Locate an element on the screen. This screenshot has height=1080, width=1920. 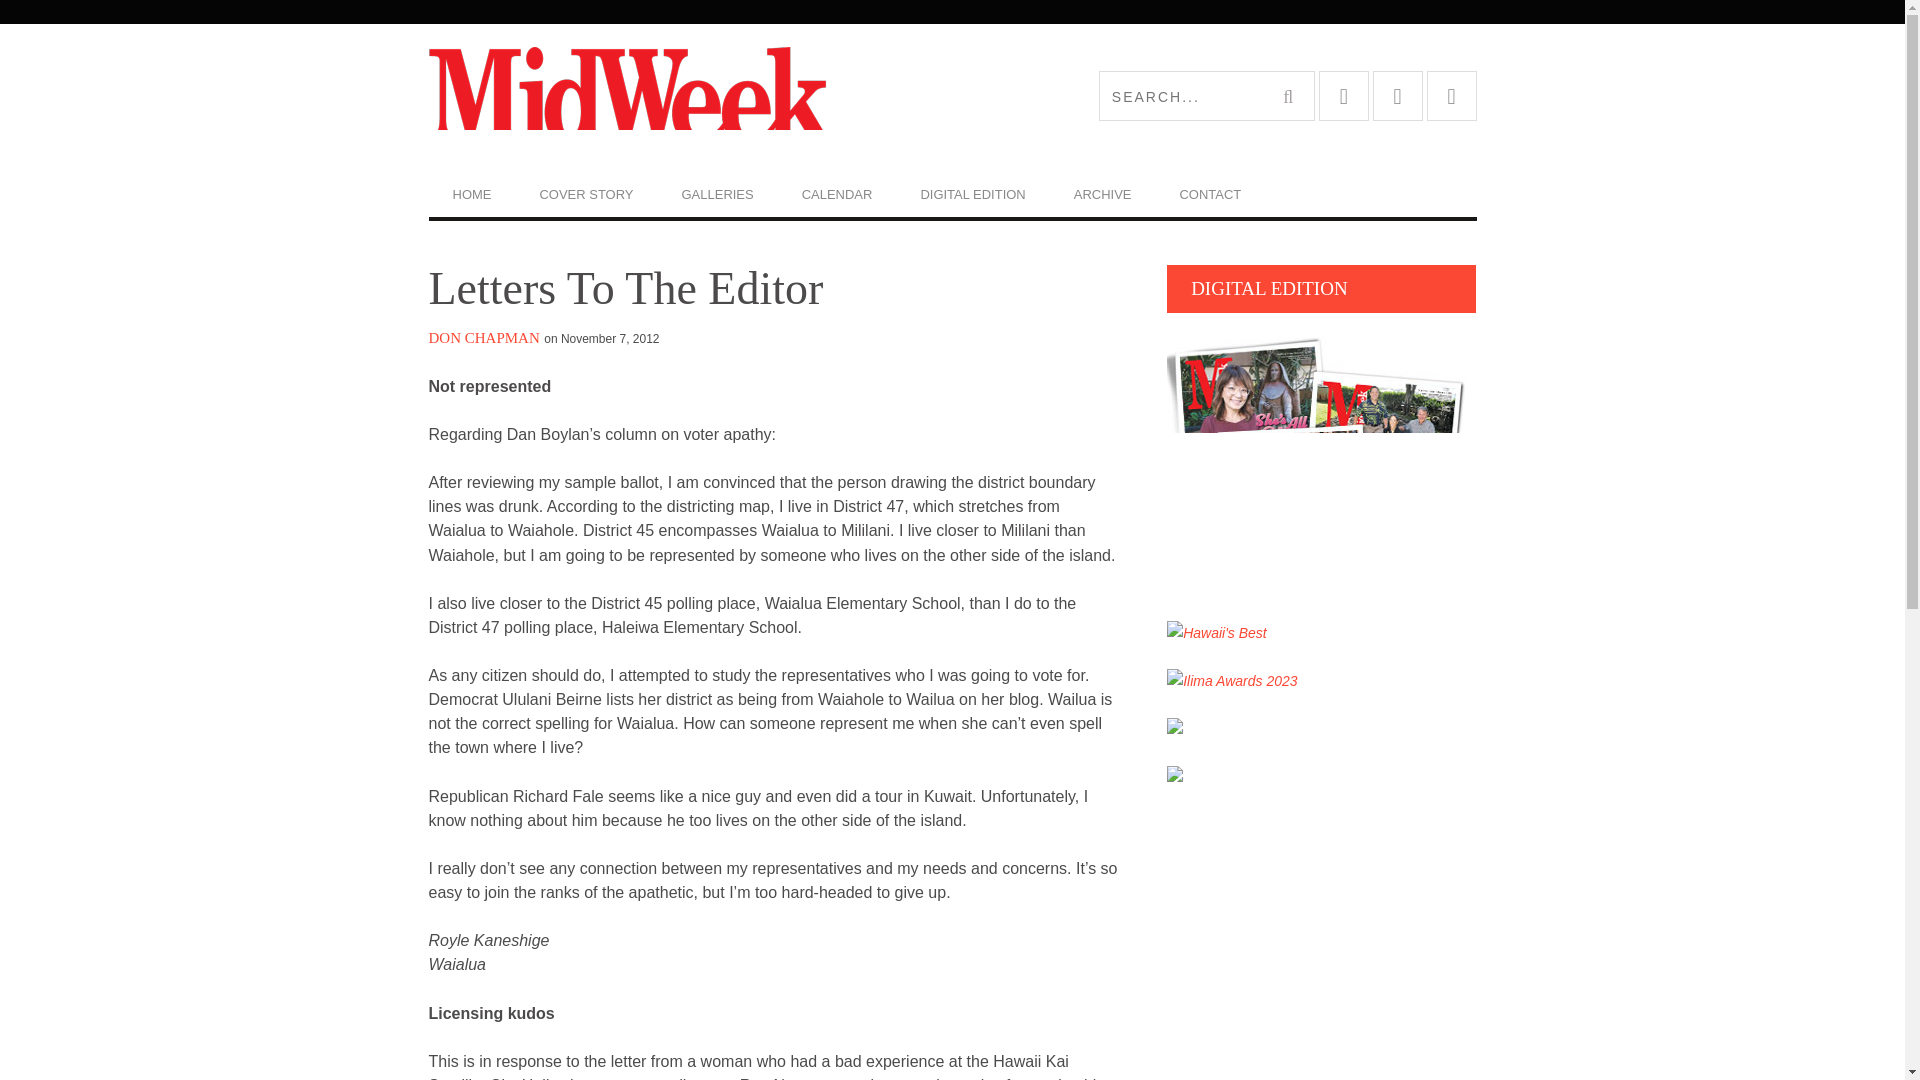
MidWeek is located at coordinates (690, 96).